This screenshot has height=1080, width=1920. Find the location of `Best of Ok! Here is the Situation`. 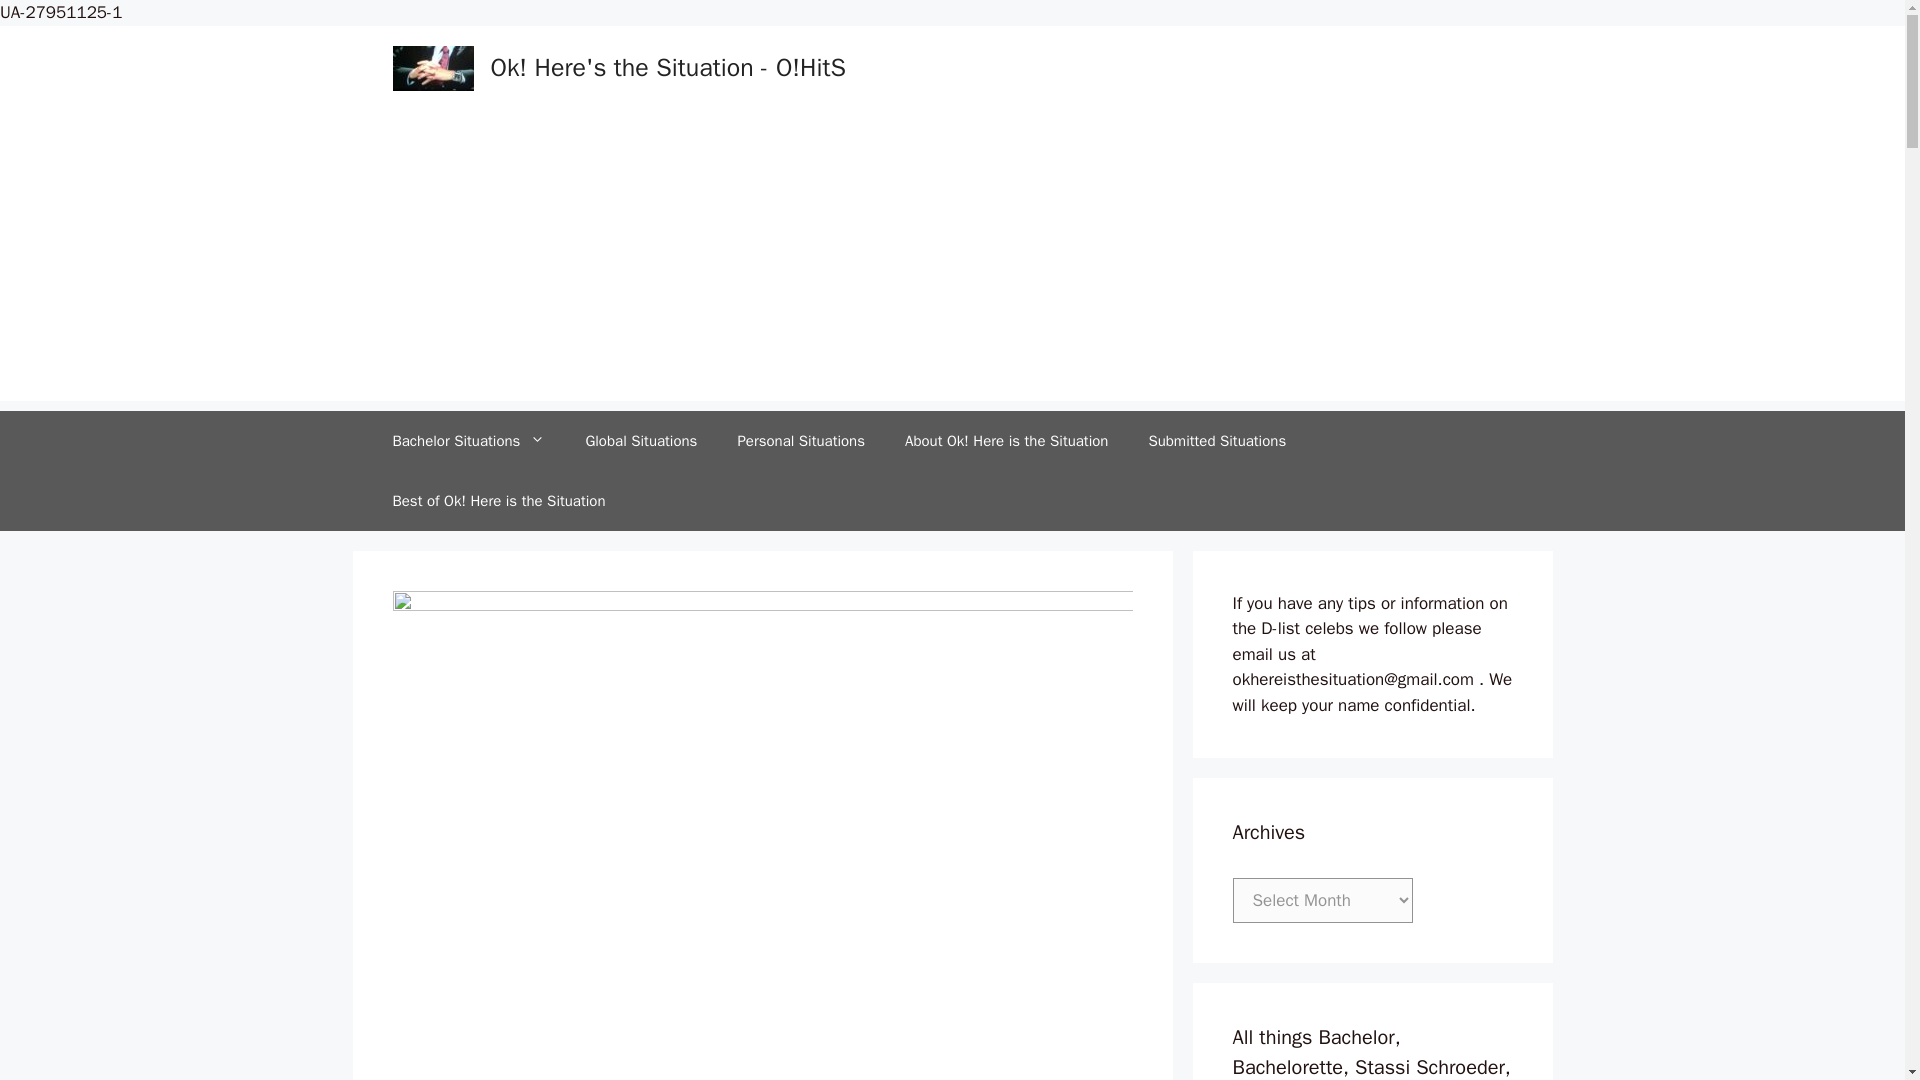

Best of Ok! Here is the Situation is located at coordinates (498, 500).